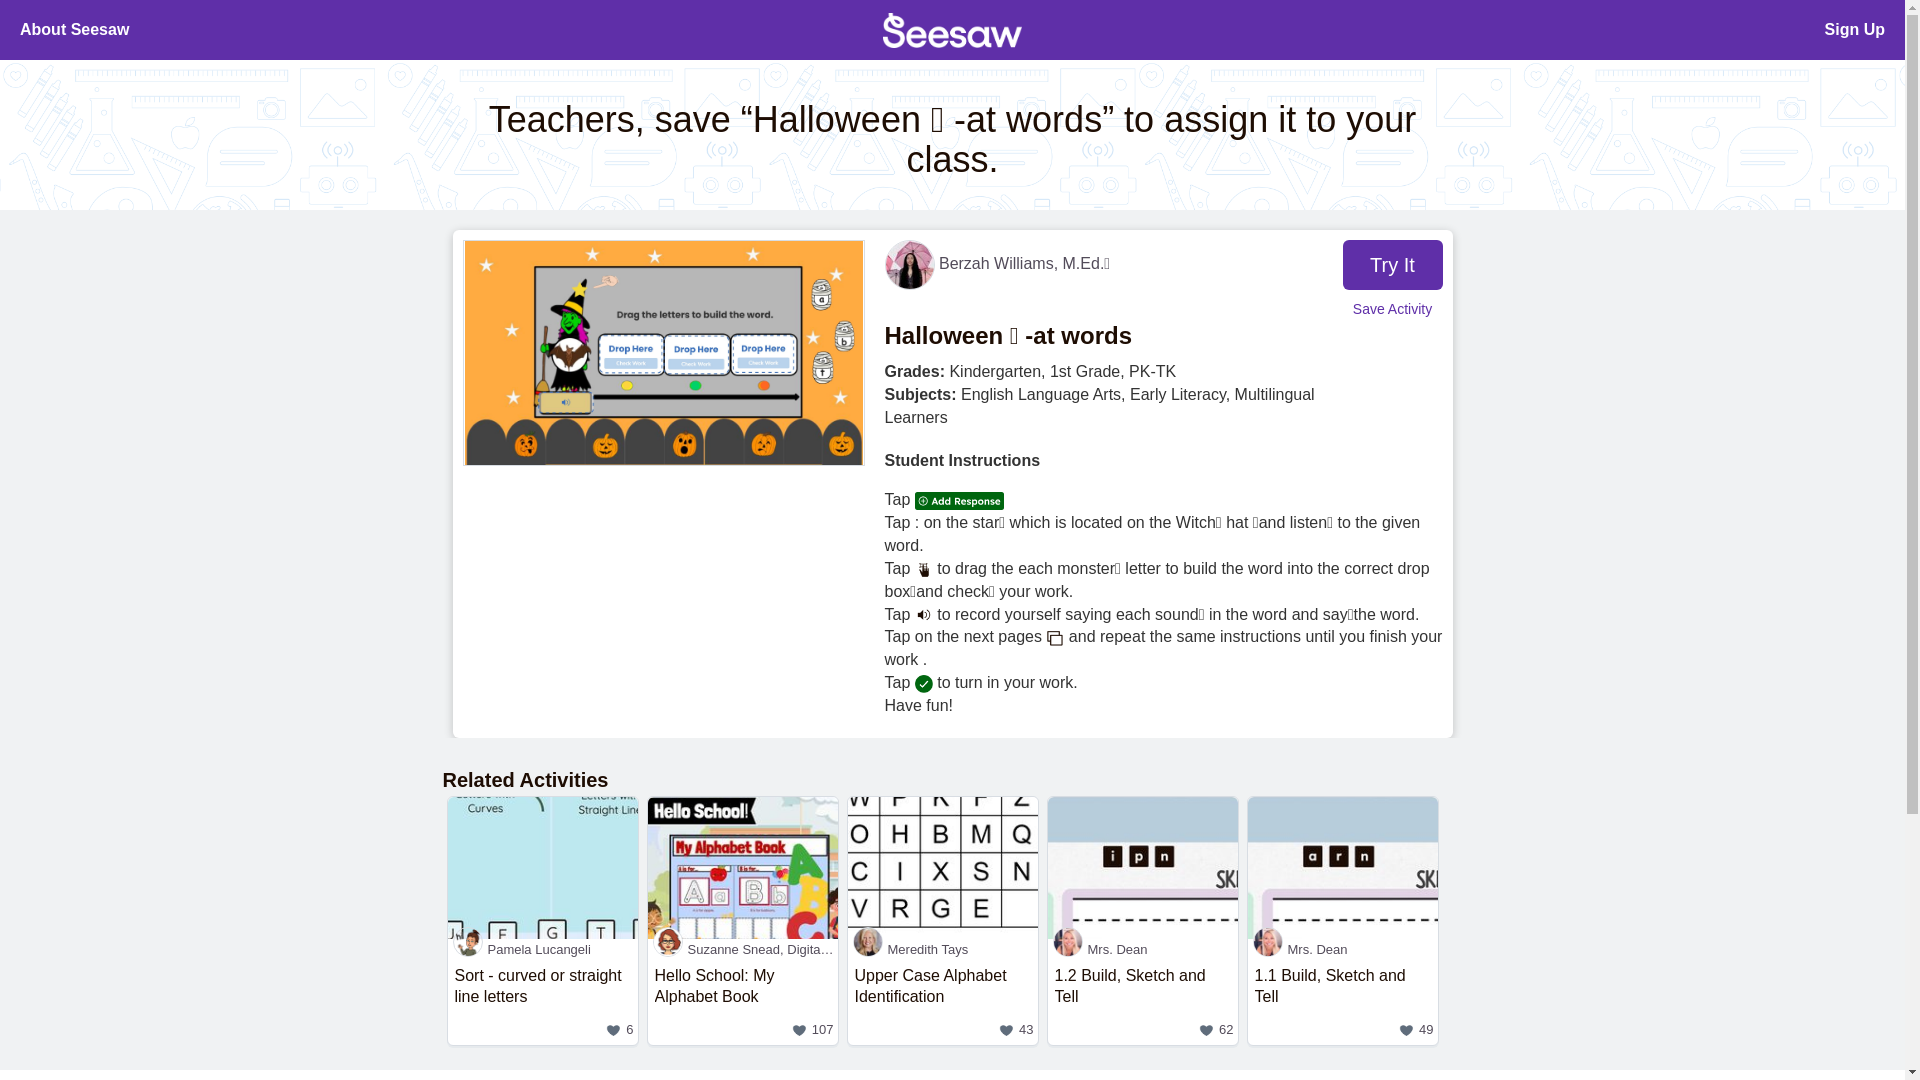 The image size is (1920, 1080). Describe the element at coordinates (742, 949) in the screenshot. I see `Suzanne Snead, Digital Learning Specialist` at that location.